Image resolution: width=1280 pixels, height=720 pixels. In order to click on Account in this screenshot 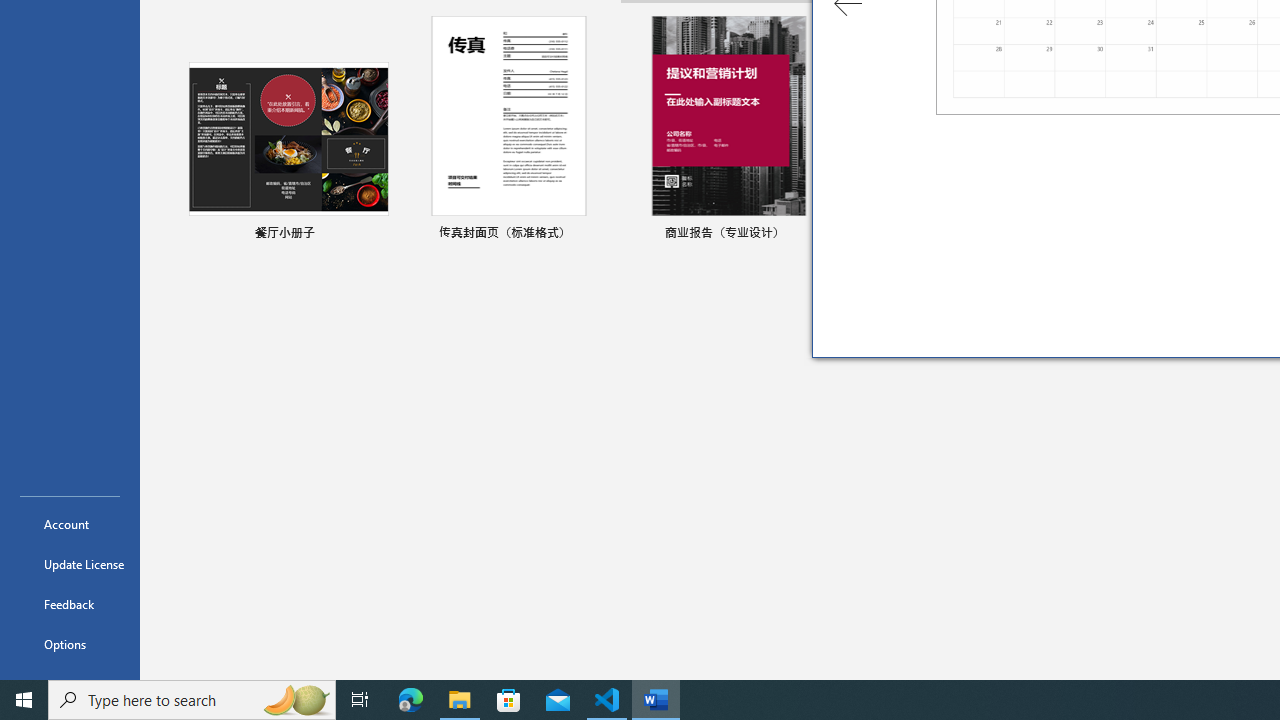, I will do `click(70, 524)`.